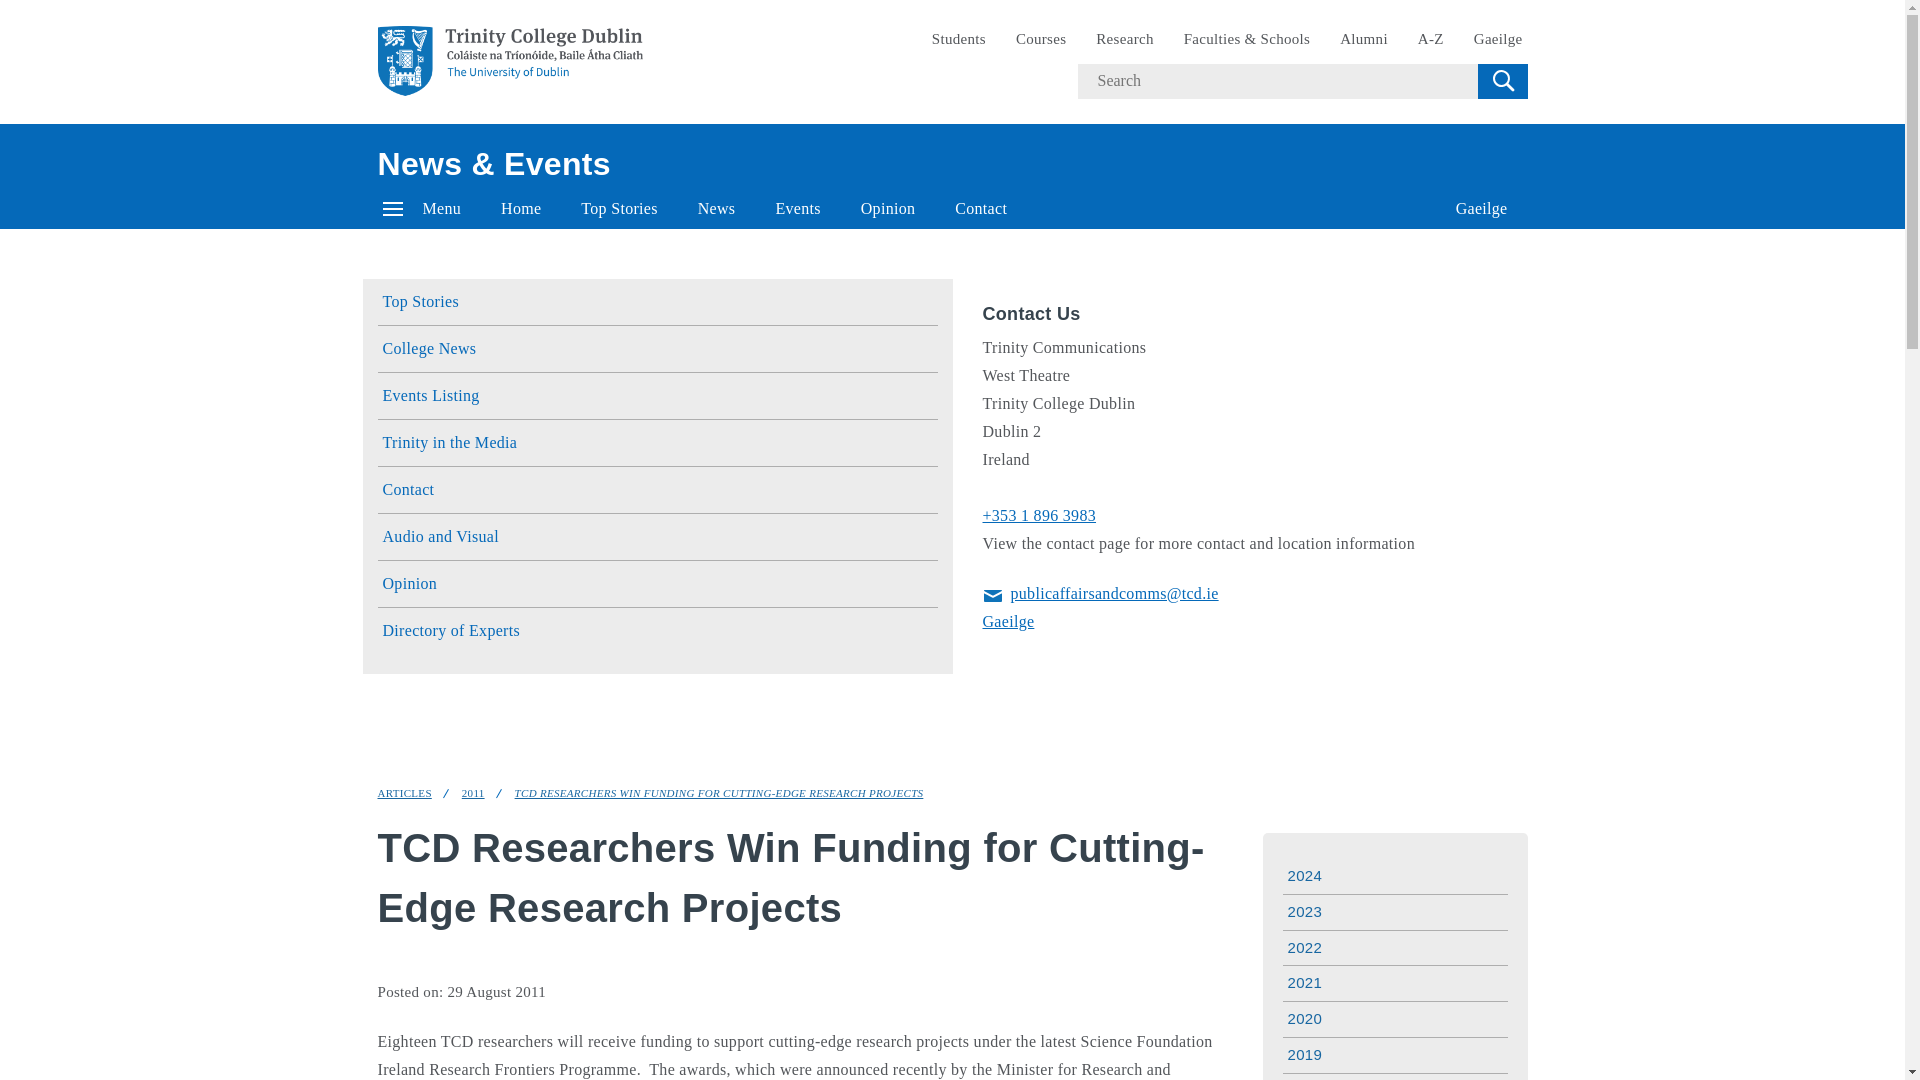 Image resolution: width=1920 pixels, height=1080 pixels. What do you see at coordinates (958, 39) in the screenshot?
I see `Students` at bounding box center [958, 39].